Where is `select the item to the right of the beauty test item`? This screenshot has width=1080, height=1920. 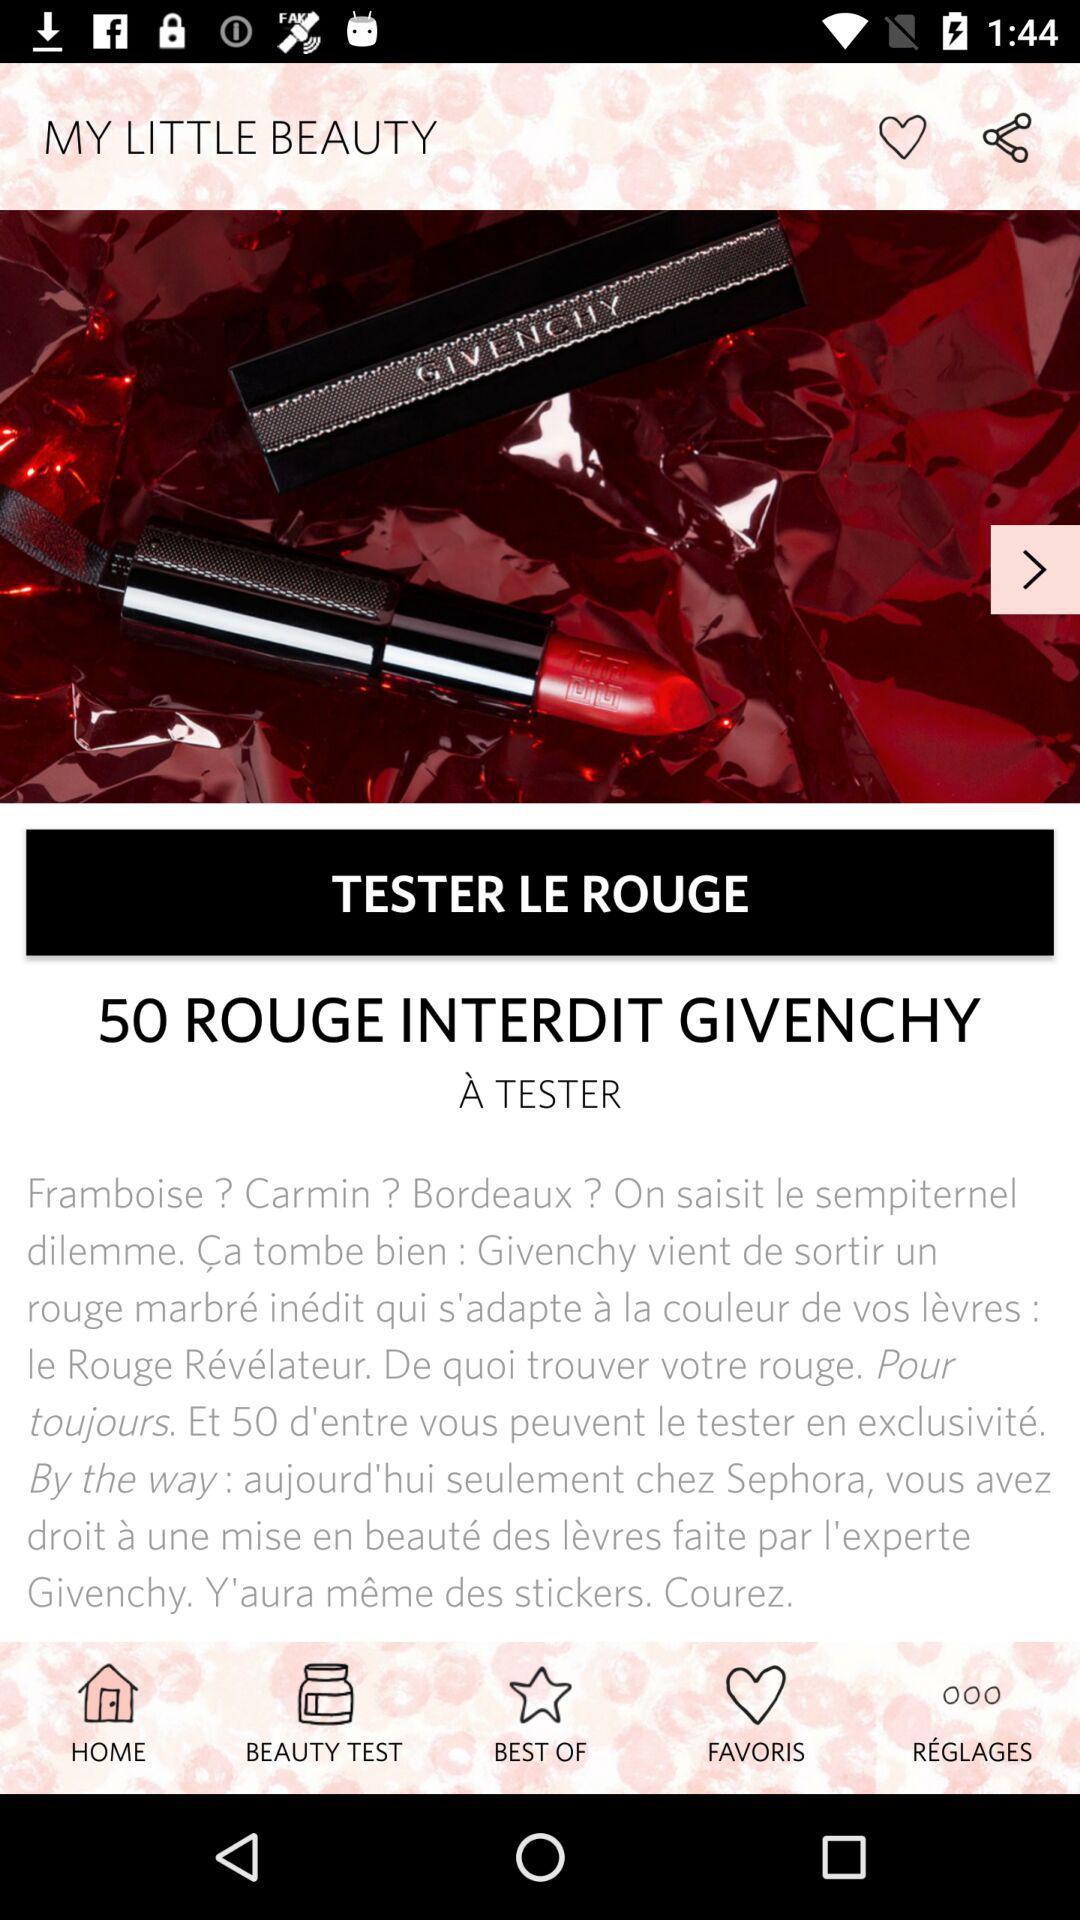
select the item to the right of the beauty test item is located at coordinates (540, 1717).